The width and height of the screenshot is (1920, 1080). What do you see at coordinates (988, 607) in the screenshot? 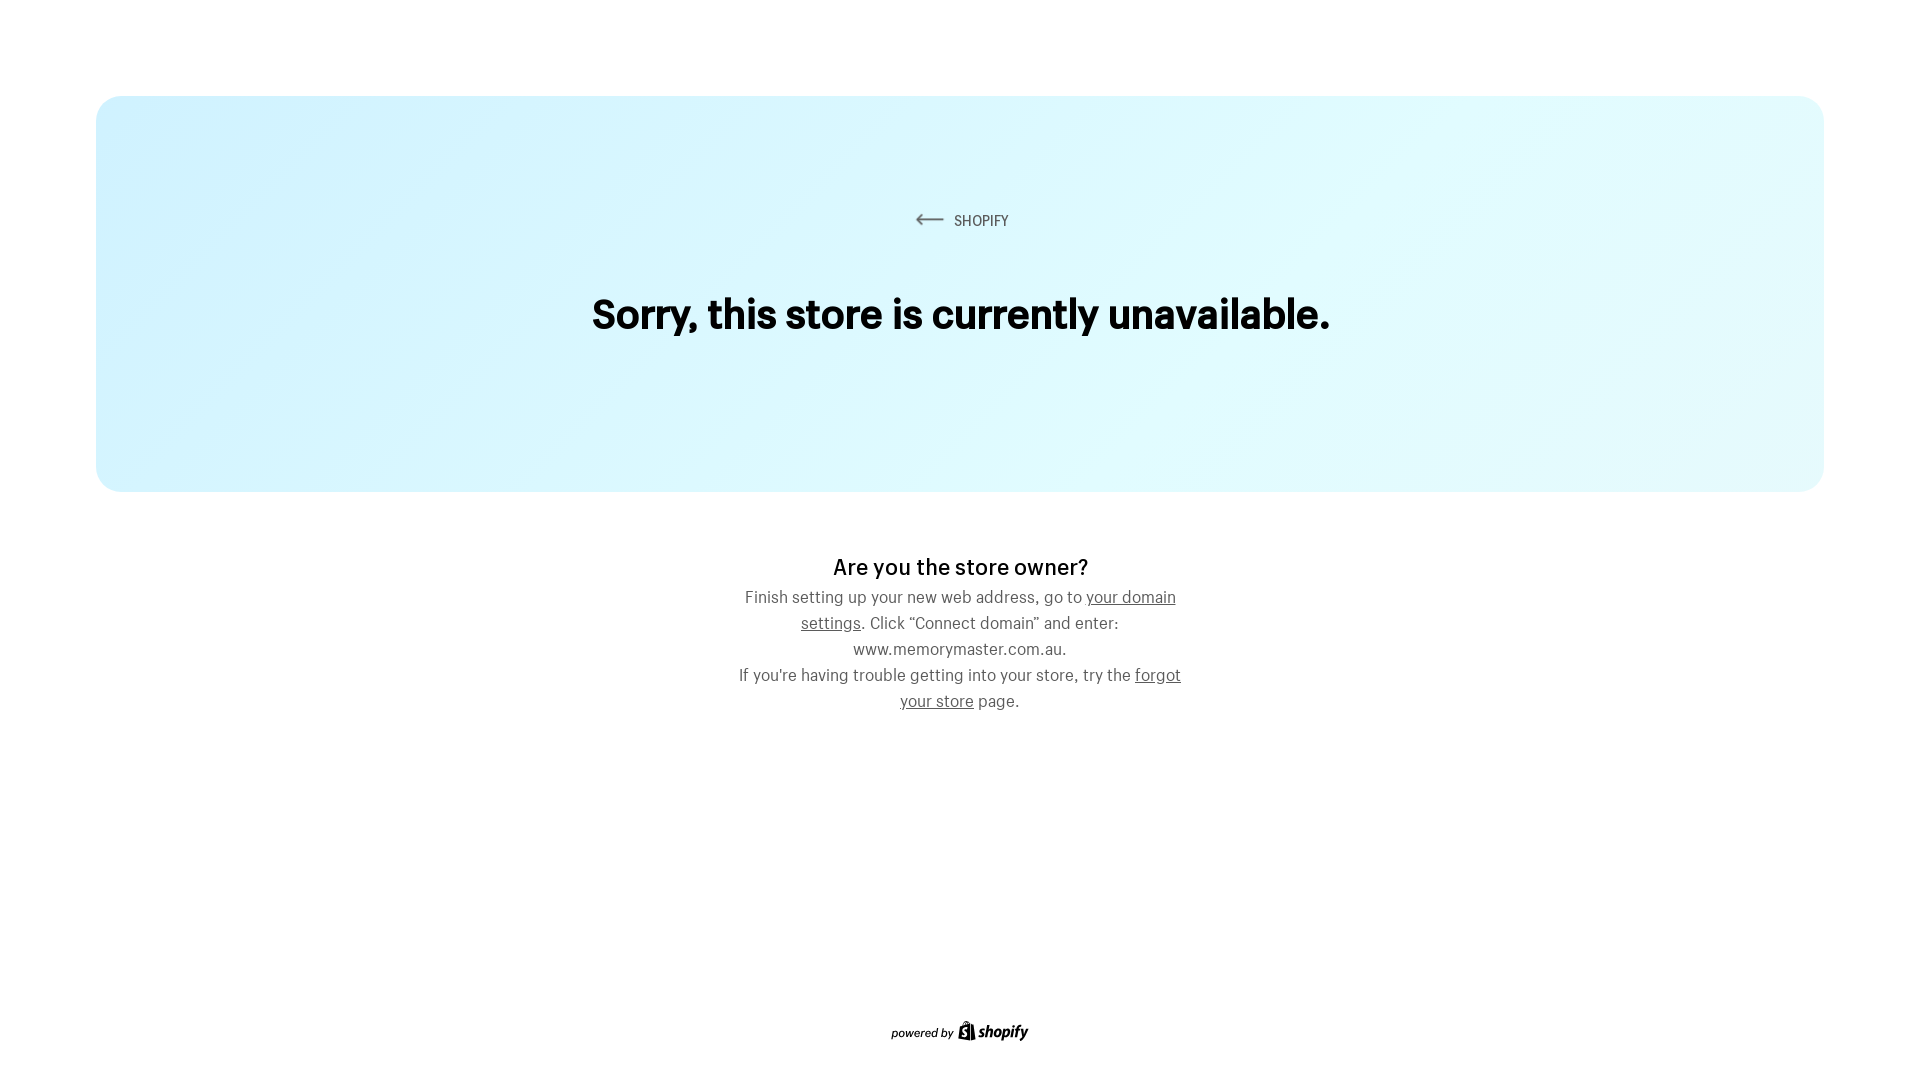
I see `your domain settings` at bounding box center [988, 607].